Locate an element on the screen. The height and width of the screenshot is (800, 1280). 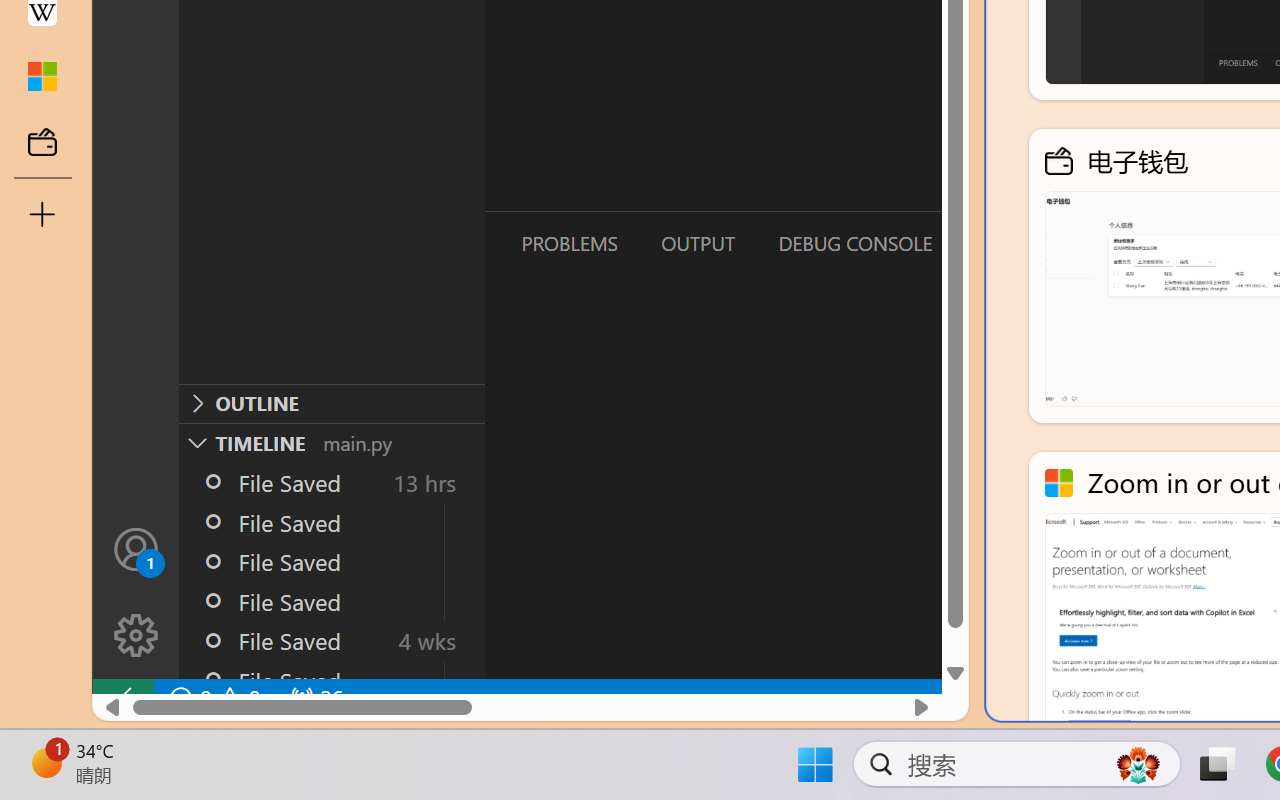
Output (Ctrl+Shift+U) is located at coordinates (696, 243).